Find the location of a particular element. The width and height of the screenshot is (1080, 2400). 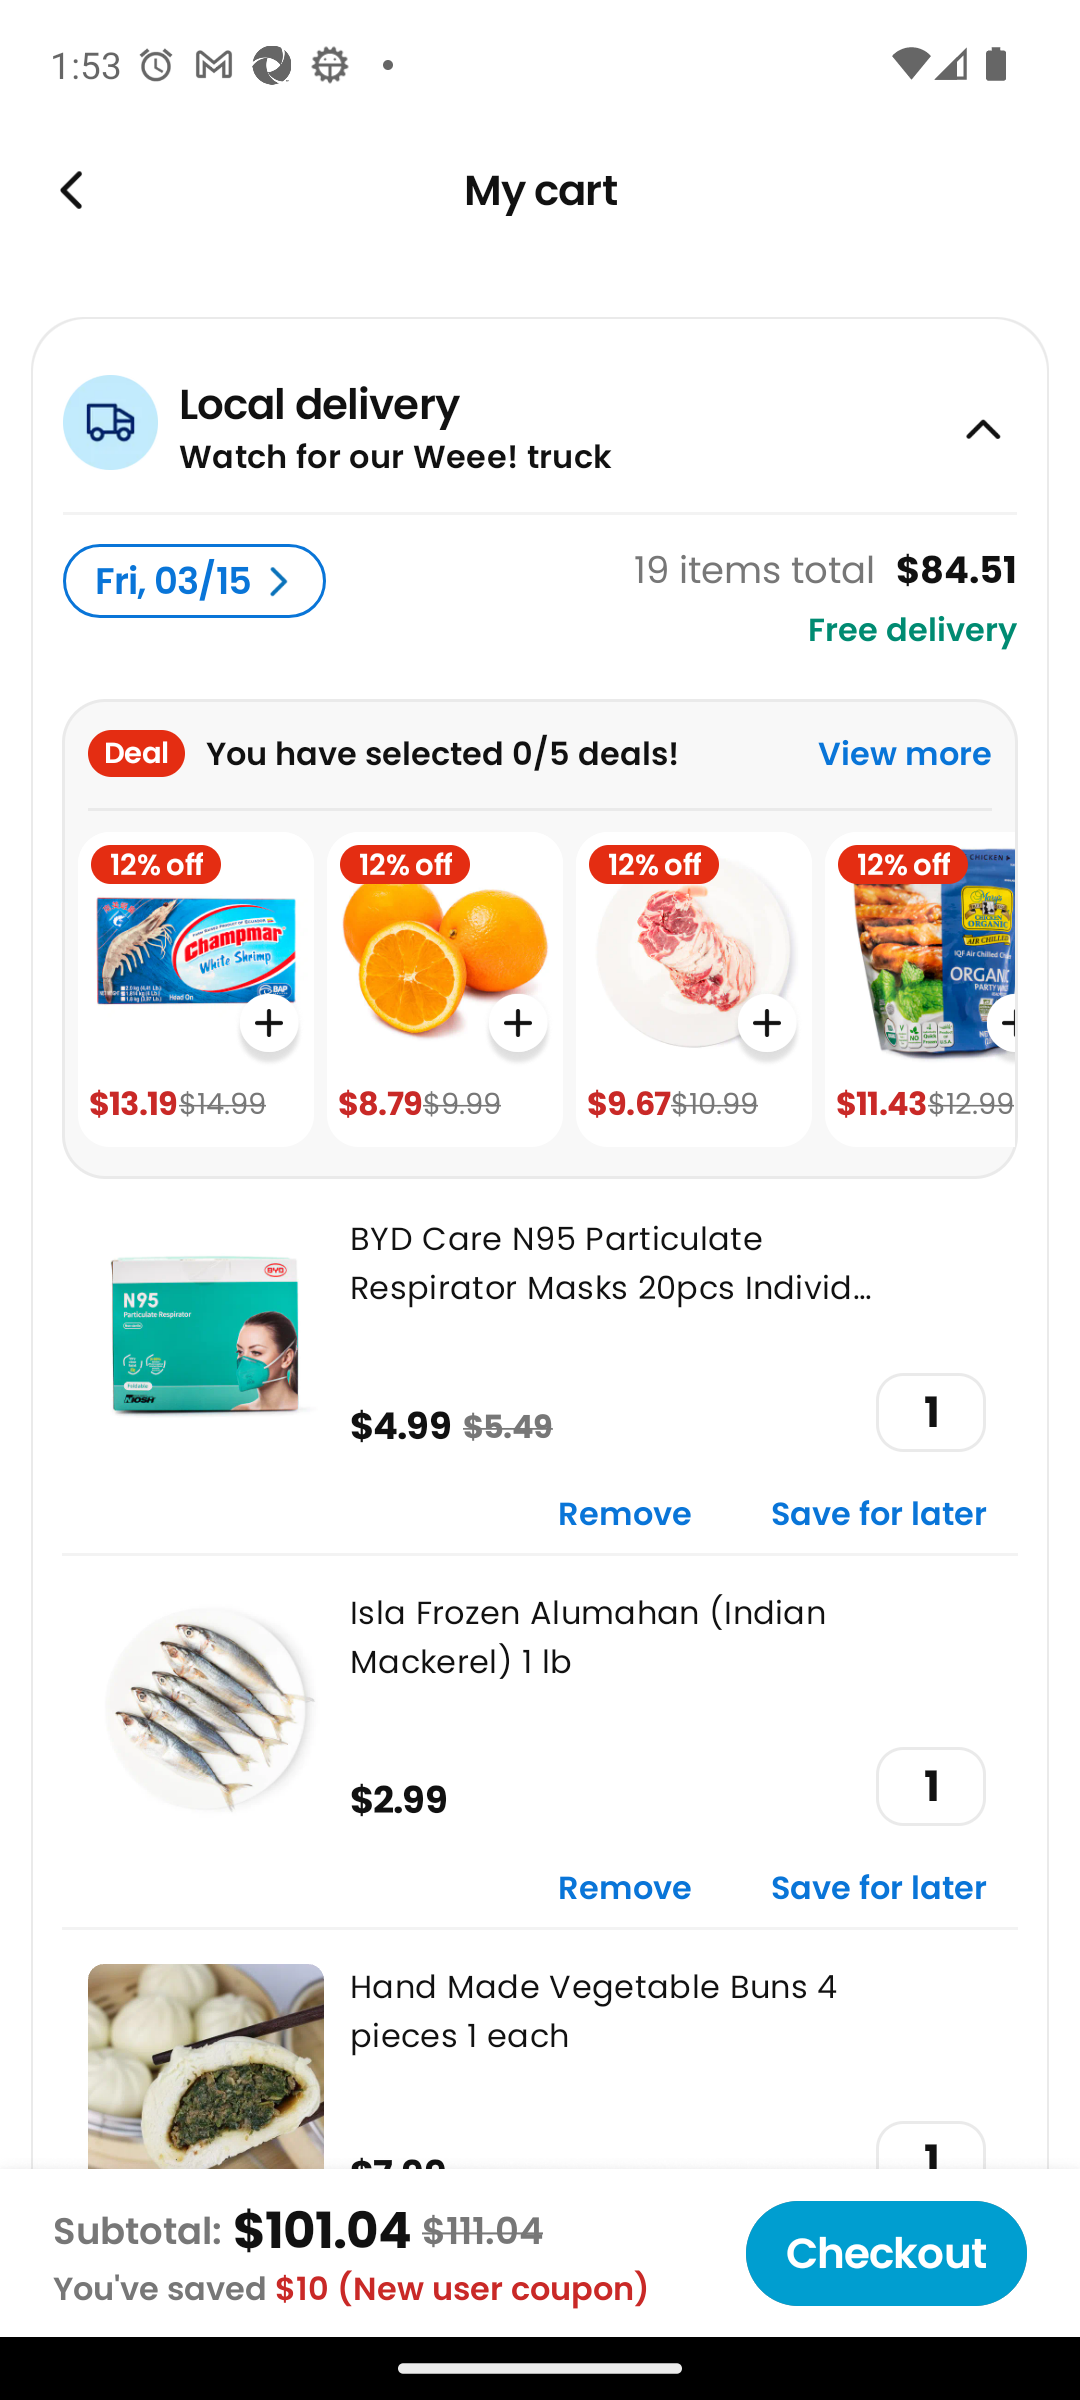

Fri, 03/15 is located at coordinates (194, 582).